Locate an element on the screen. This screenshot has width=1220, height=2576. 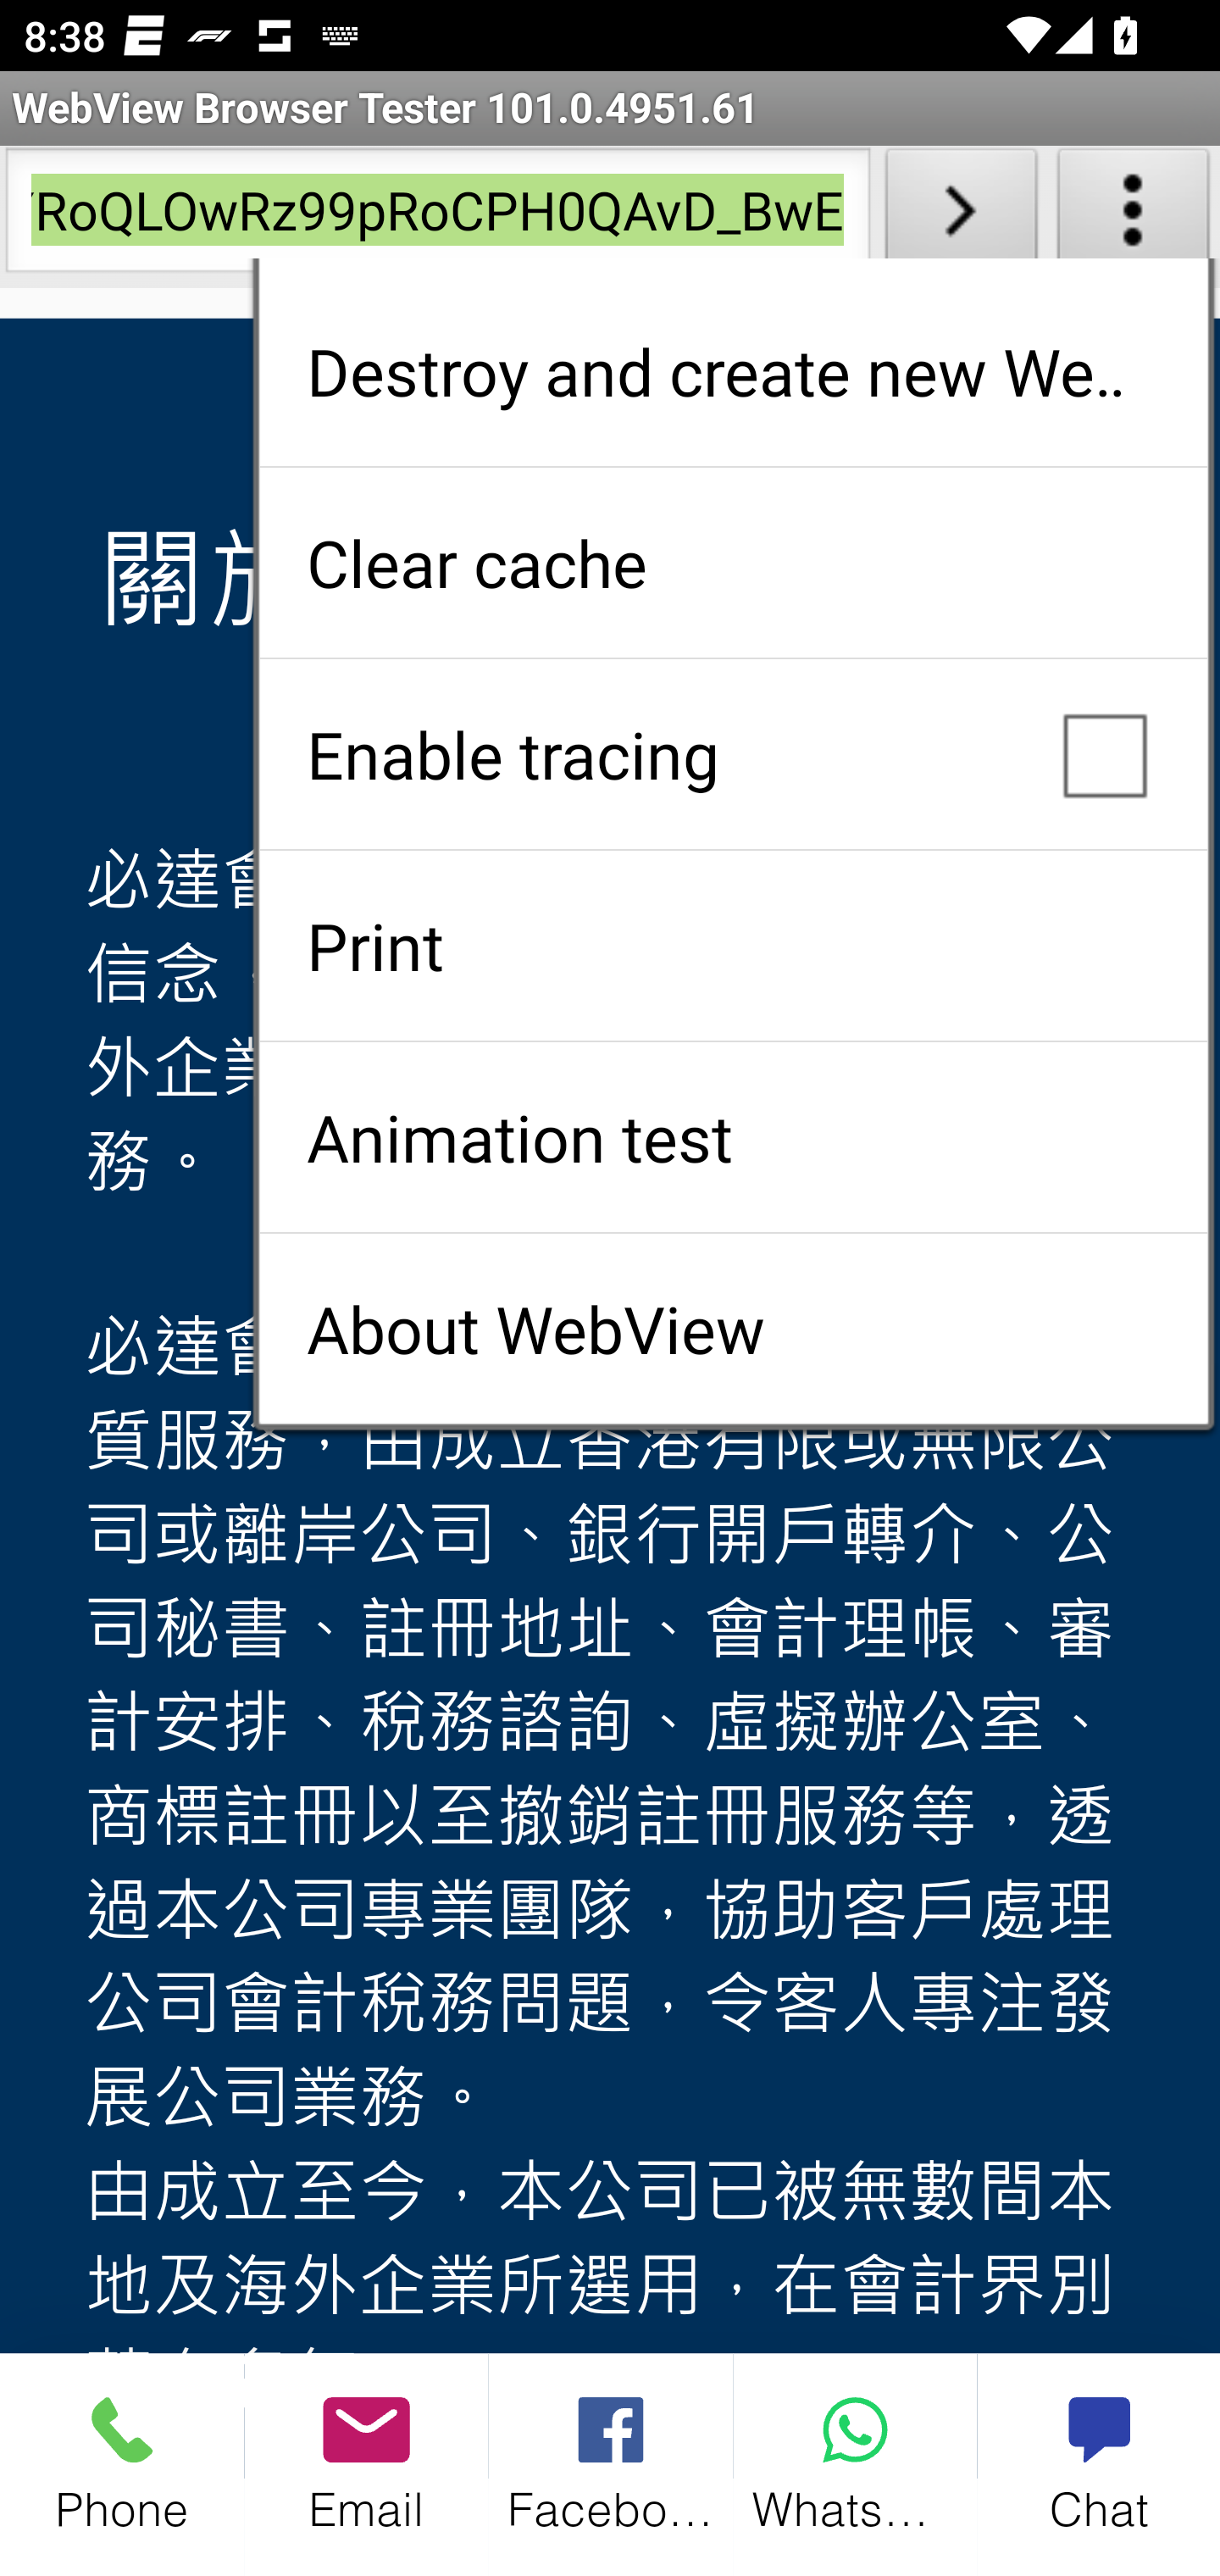
Enable tracing is located at coordinates (733, 754).